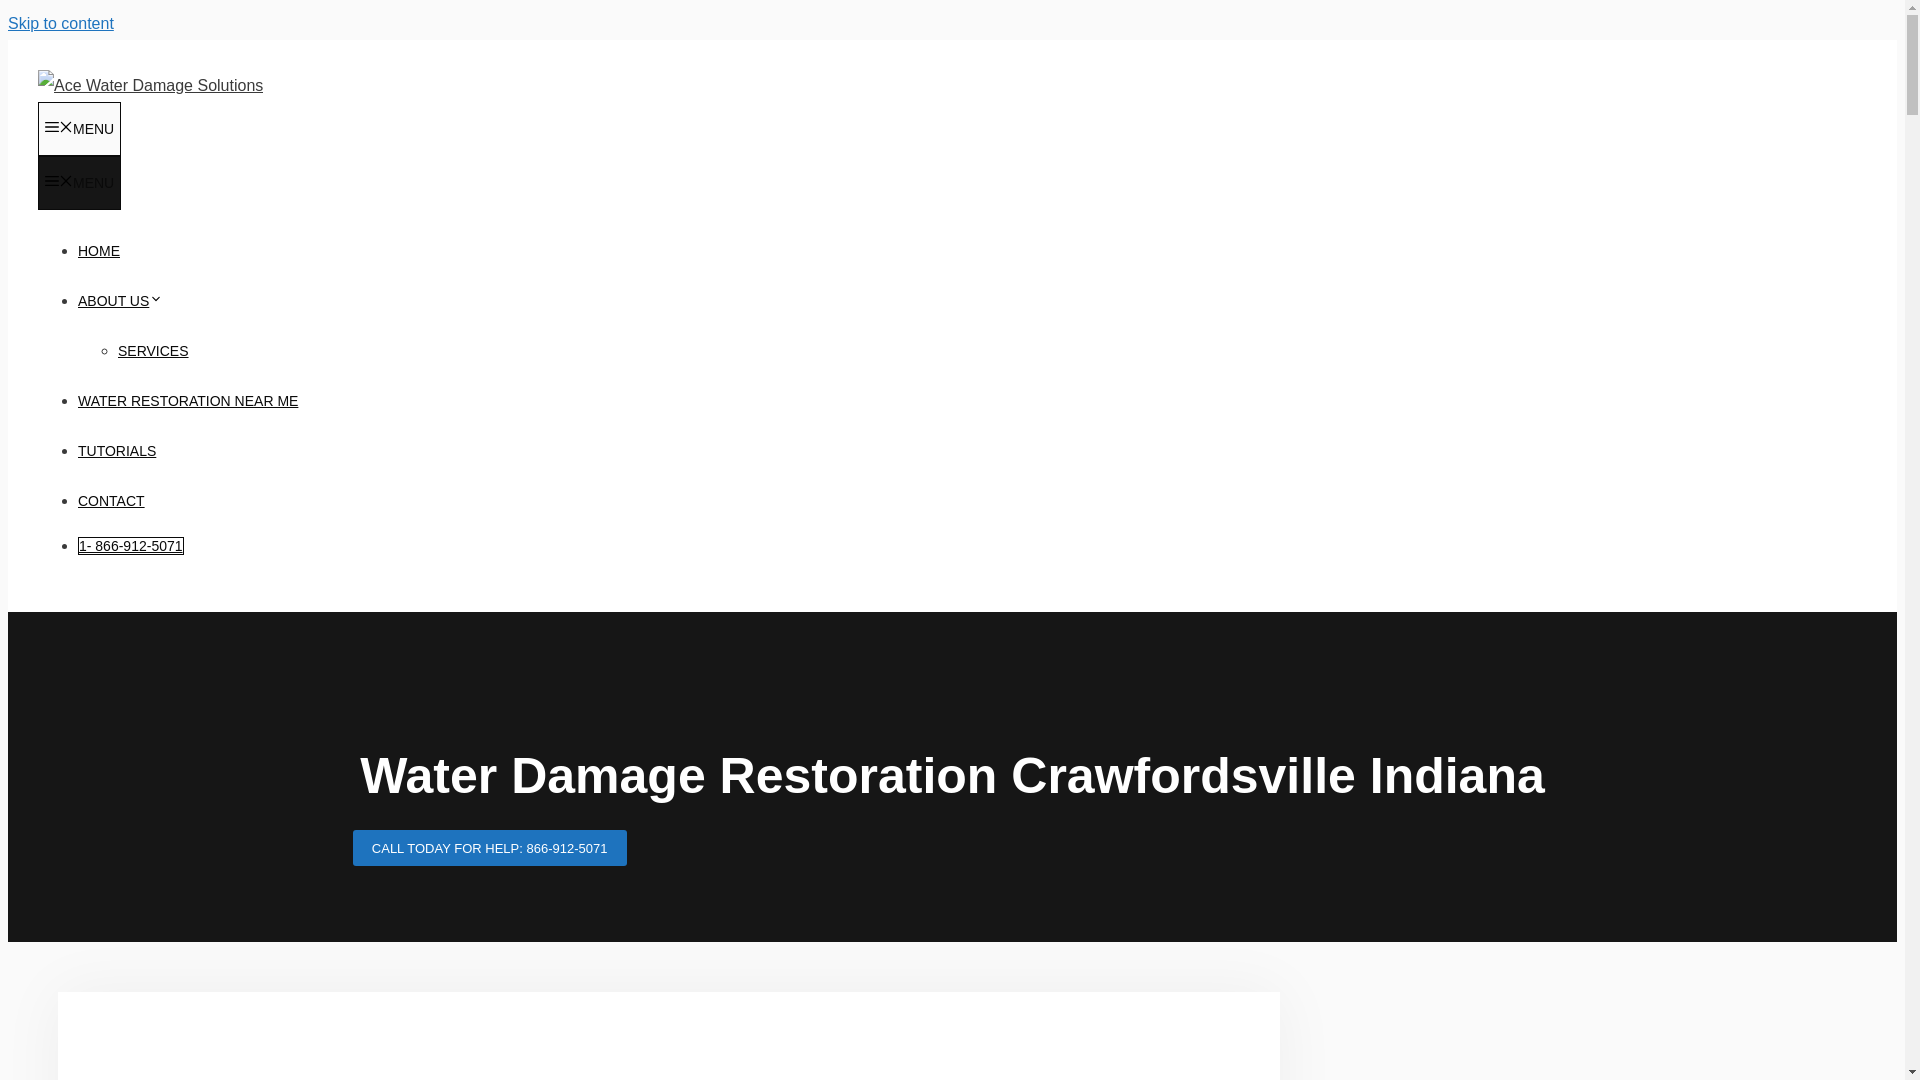 The image size is (1920, 1080). What do you see at coordinates (188, 401) in the screenshot?
I see `WATER RESTORATION NEAR ME` at bounding box center [188, 401].